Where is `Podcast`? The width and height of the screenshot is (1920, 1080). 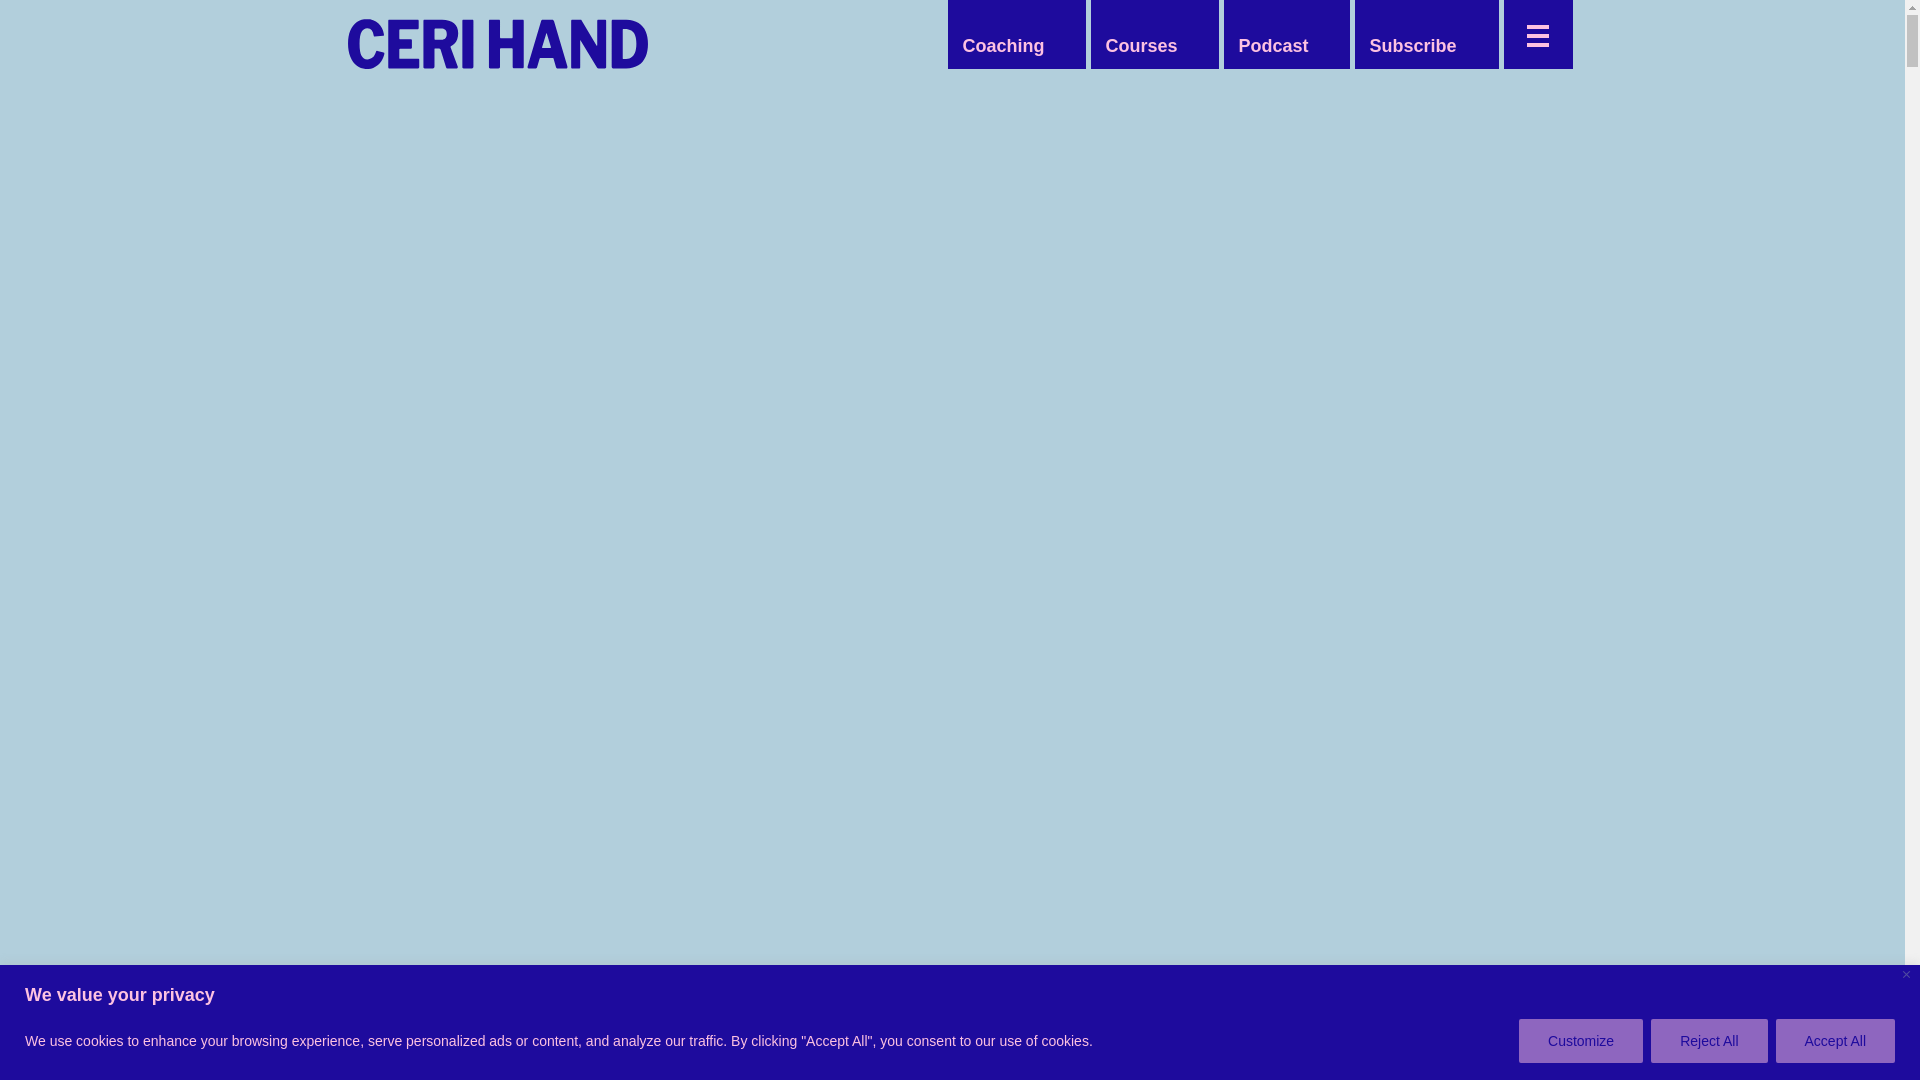
Podcast is located at coordinates (1272, 46).